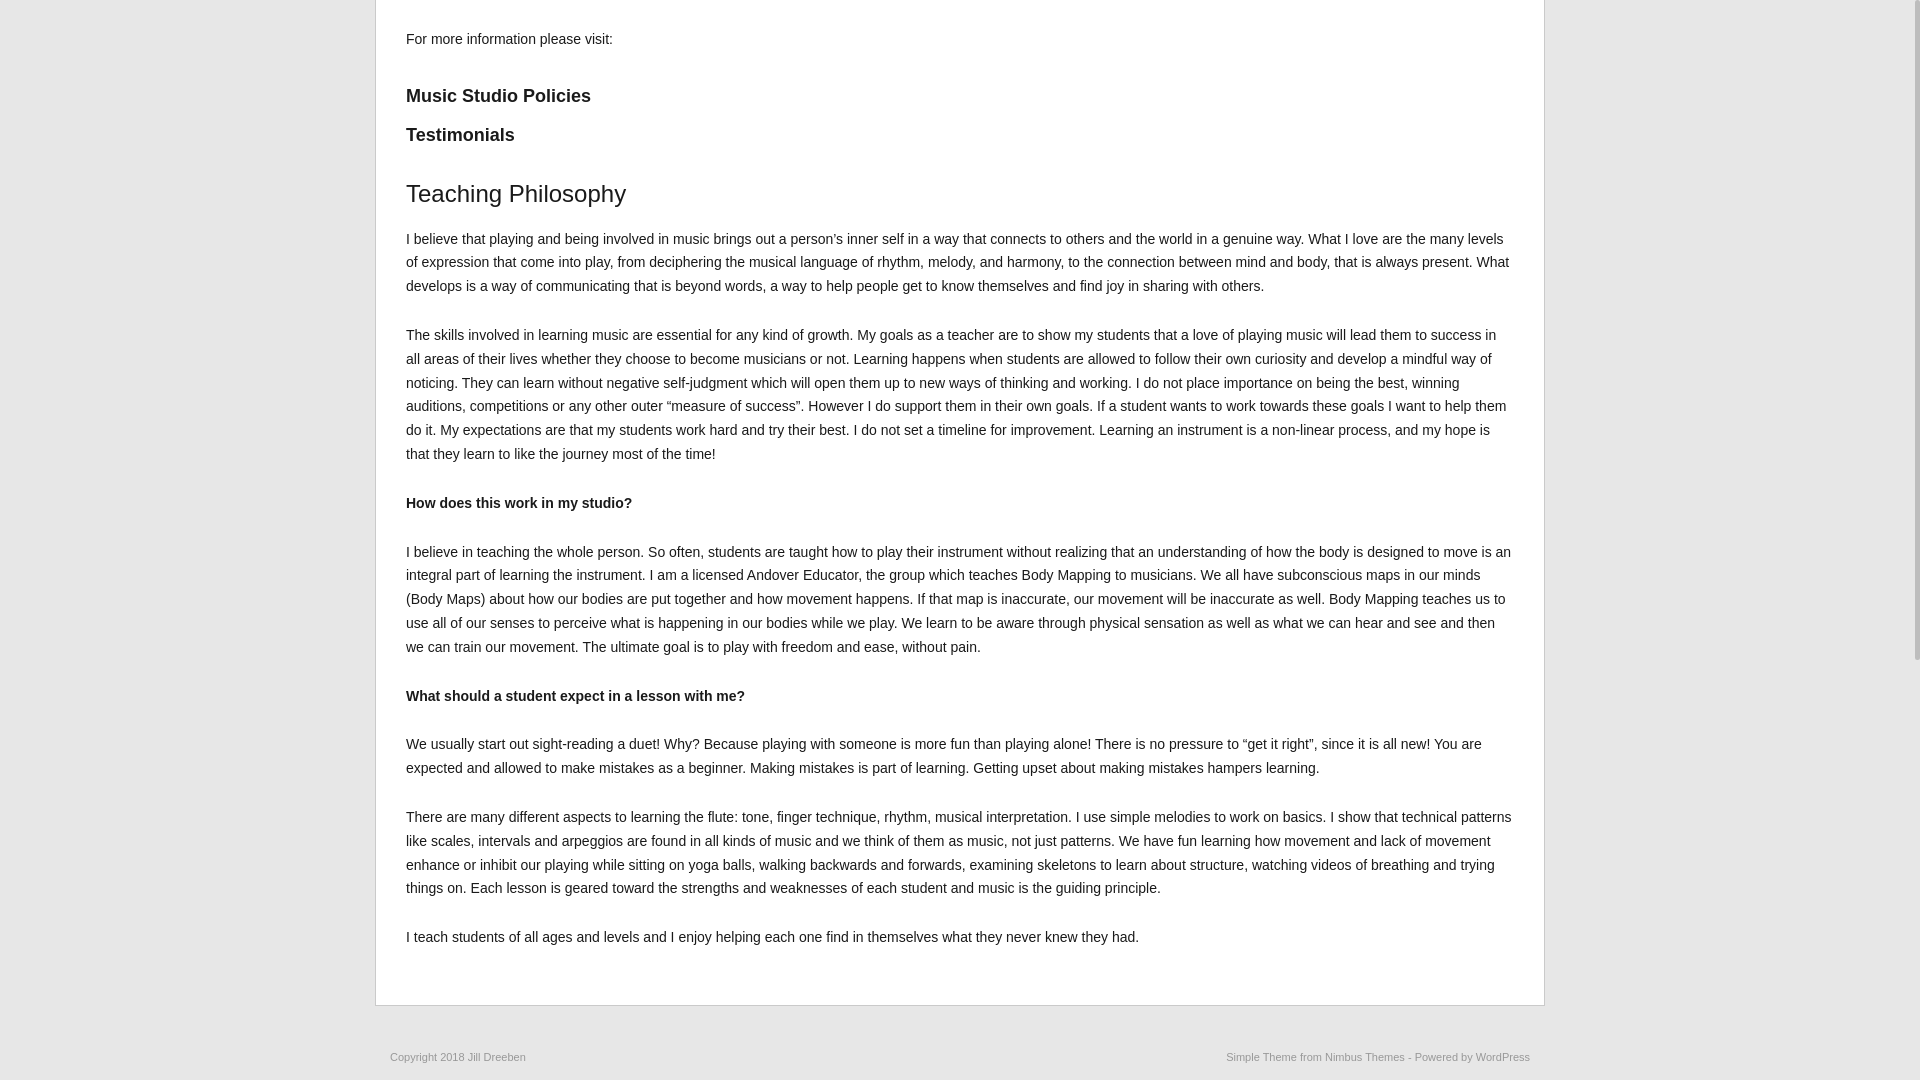 The width and height of the screenshot is (1920, 1080). What do you see at coordinates (460, 134) in the screenshot?
I see `Testimonials` at bounding box center [460, 134].